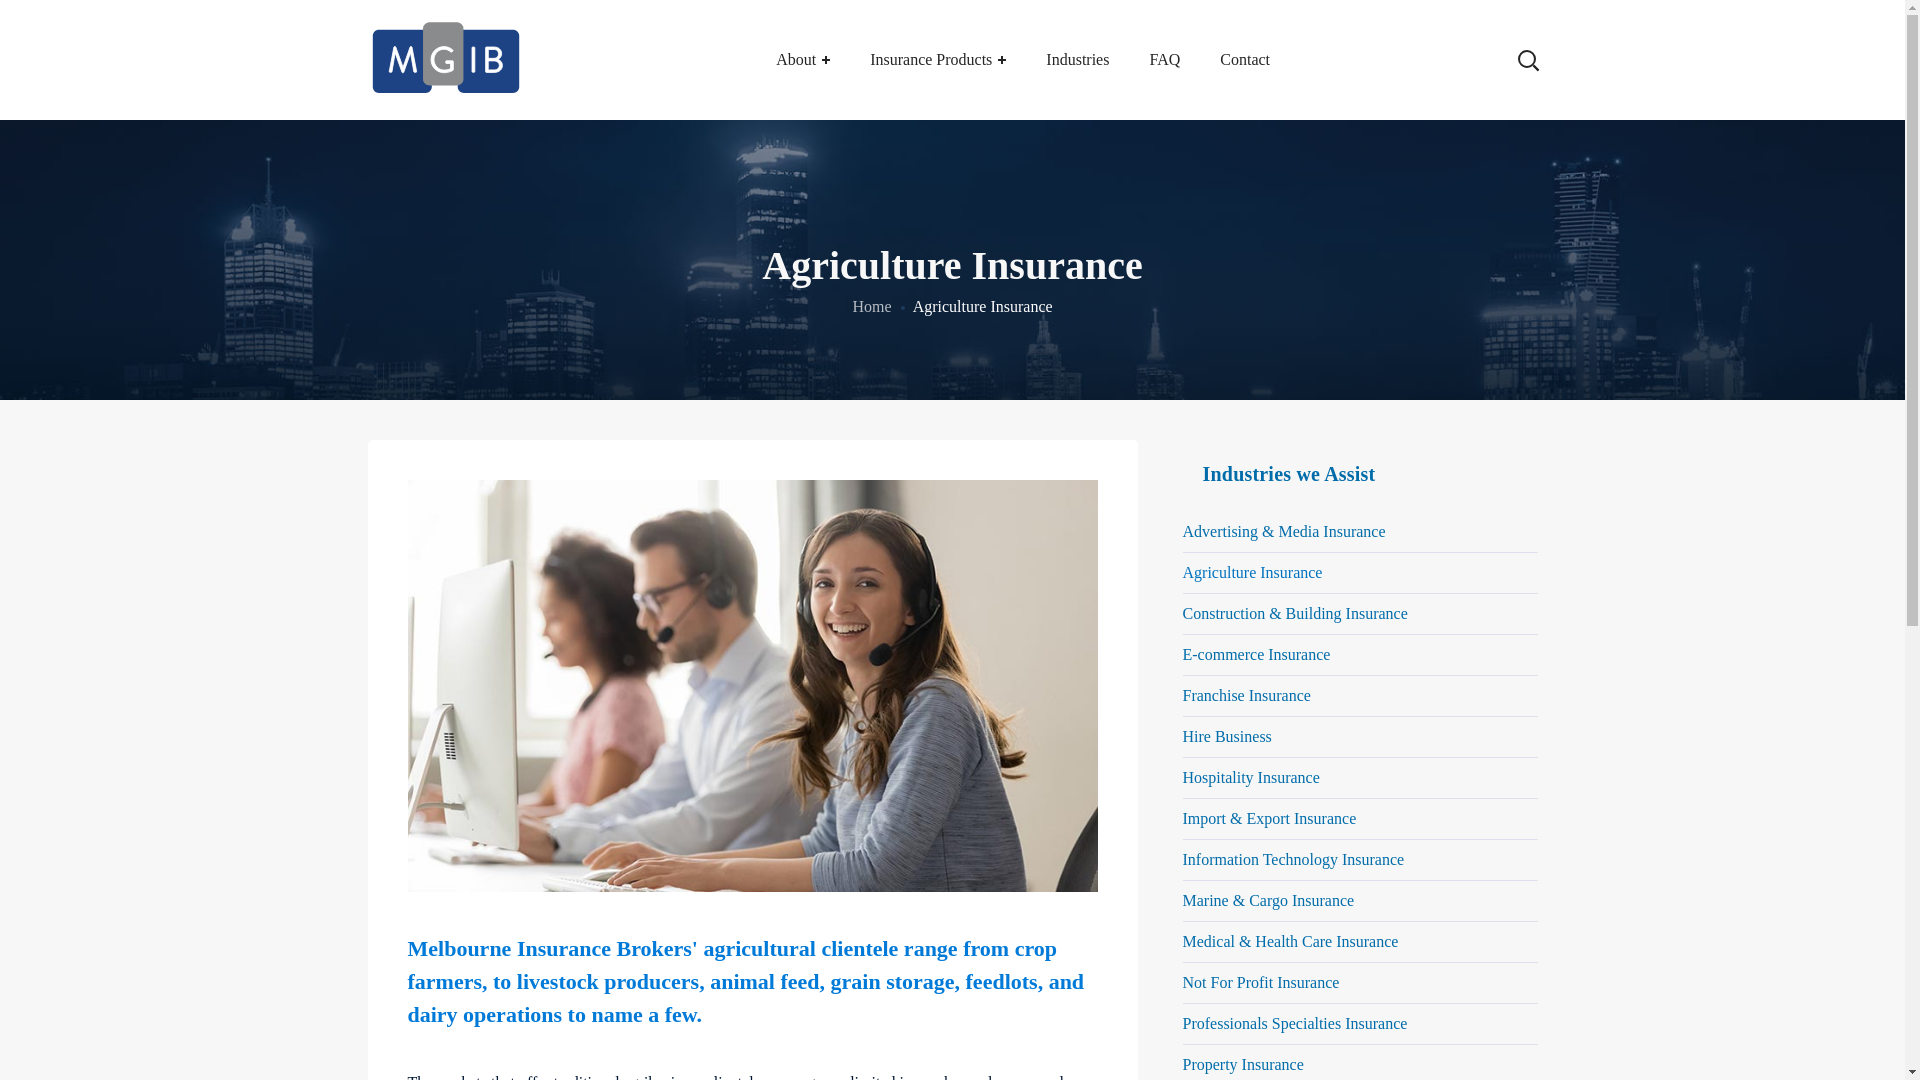 The width and height of the screenshot is (1920, 1080). What do you see at coordinates (1360, 696) in the screenshot?
I see `Franchise Insurance` at bounding box center [1360, 696].